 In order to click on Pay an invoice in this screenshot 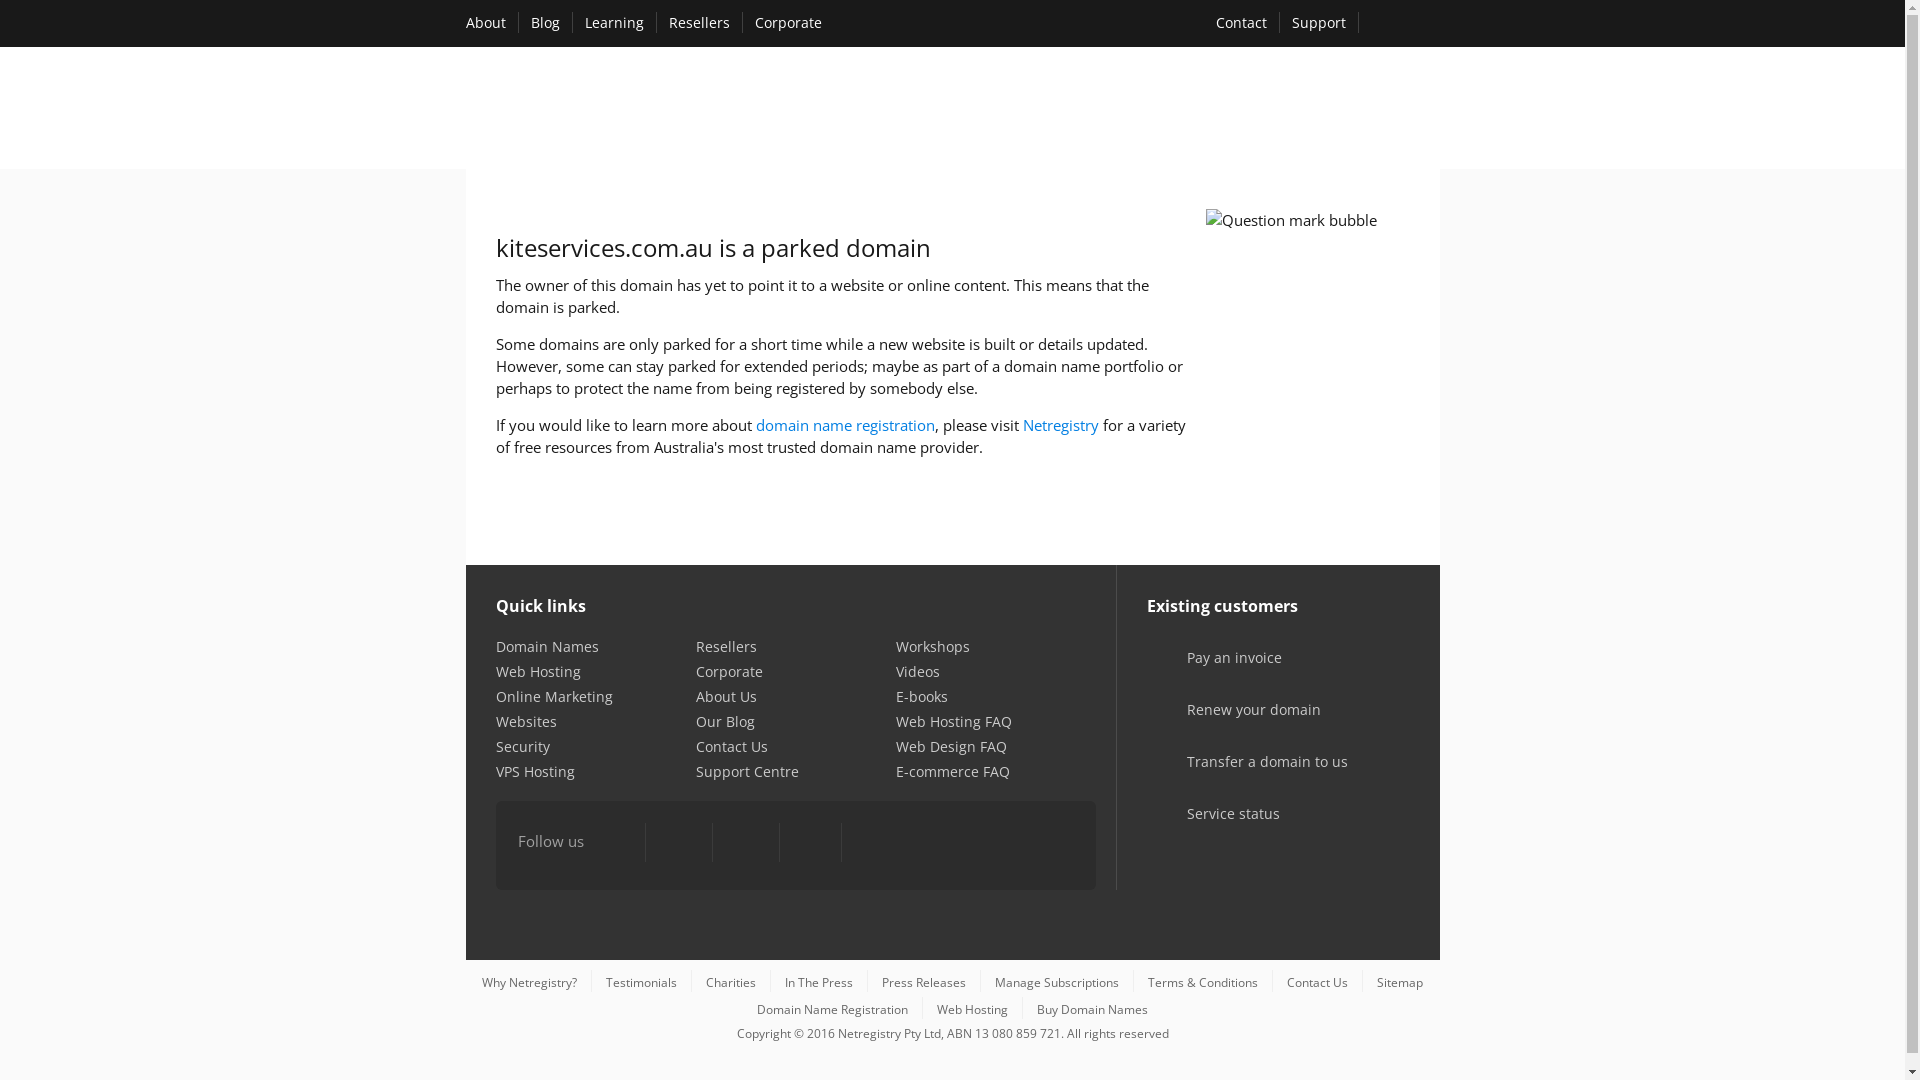, I will do `click(1208, 672)`.